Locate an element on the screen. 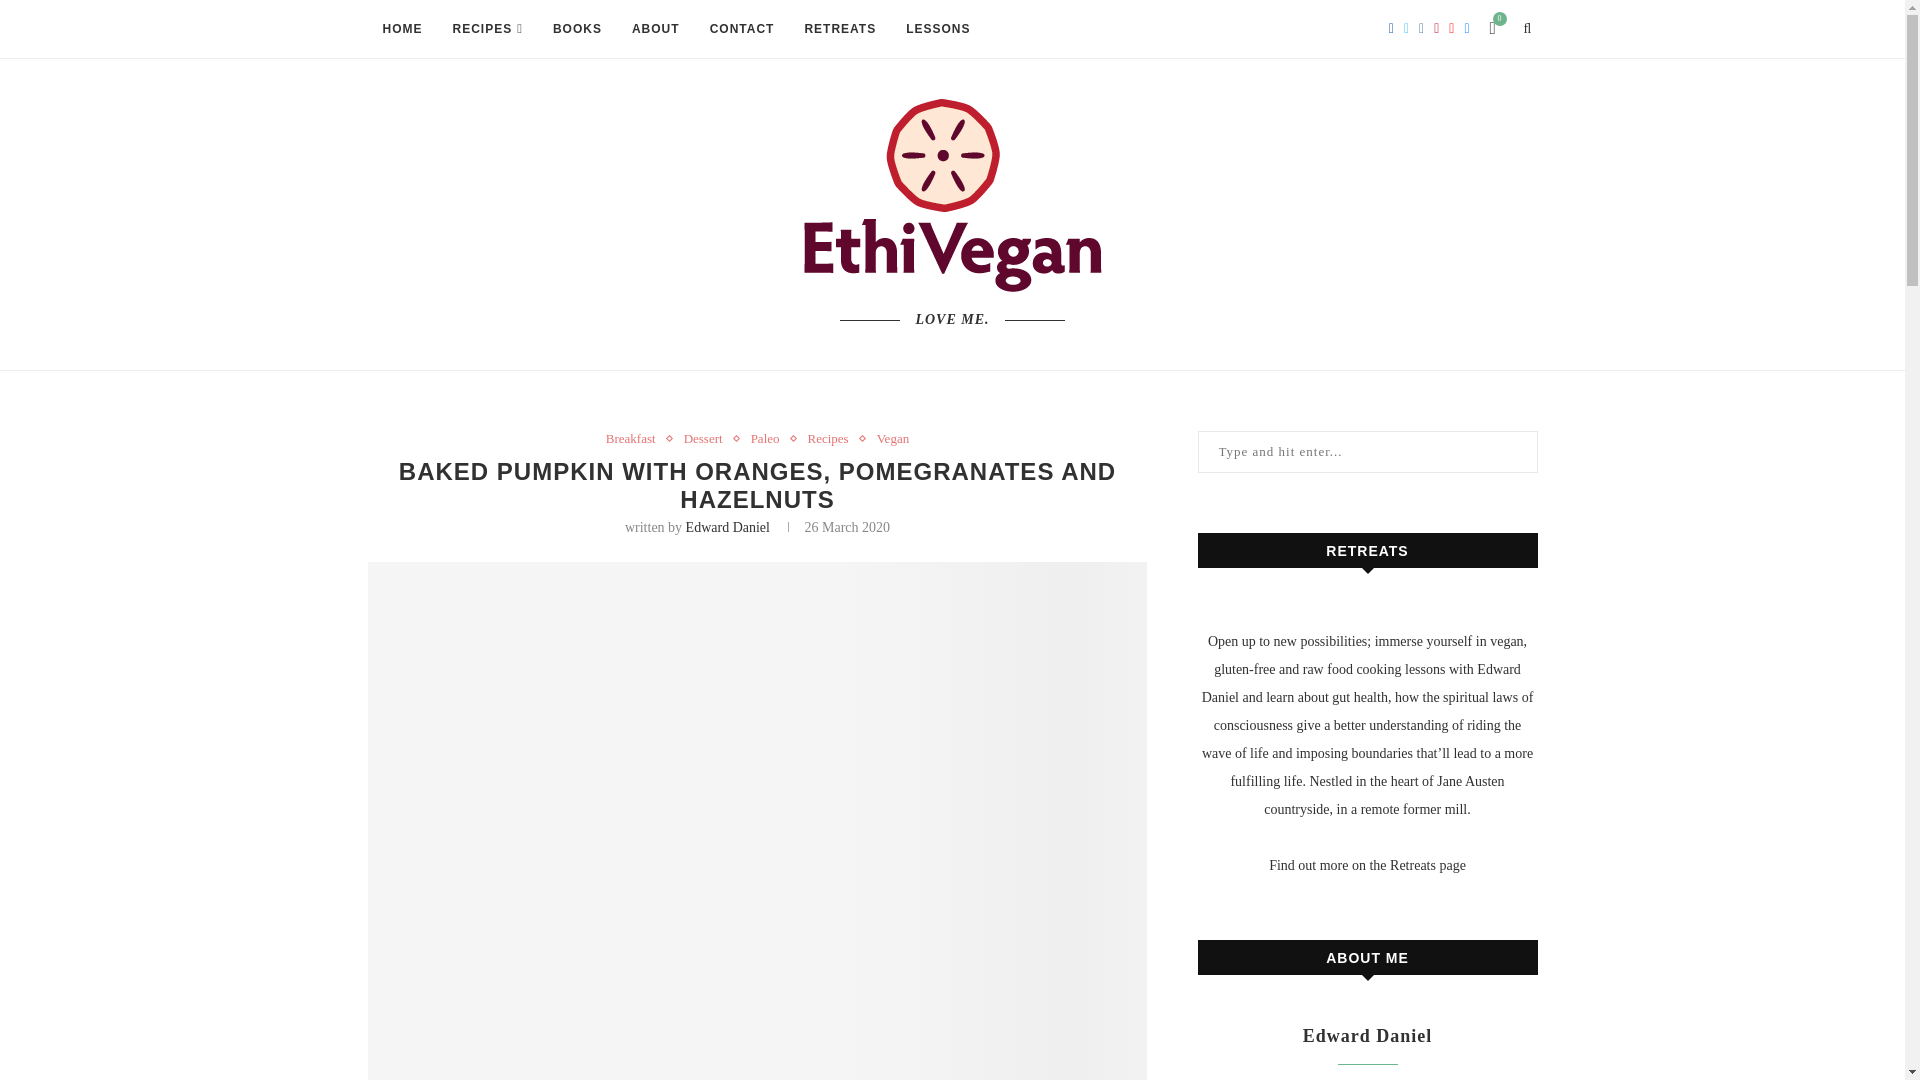 The height and width of the screenshot is (1080, 1920). Recipes is located at coordinates (833, 438).